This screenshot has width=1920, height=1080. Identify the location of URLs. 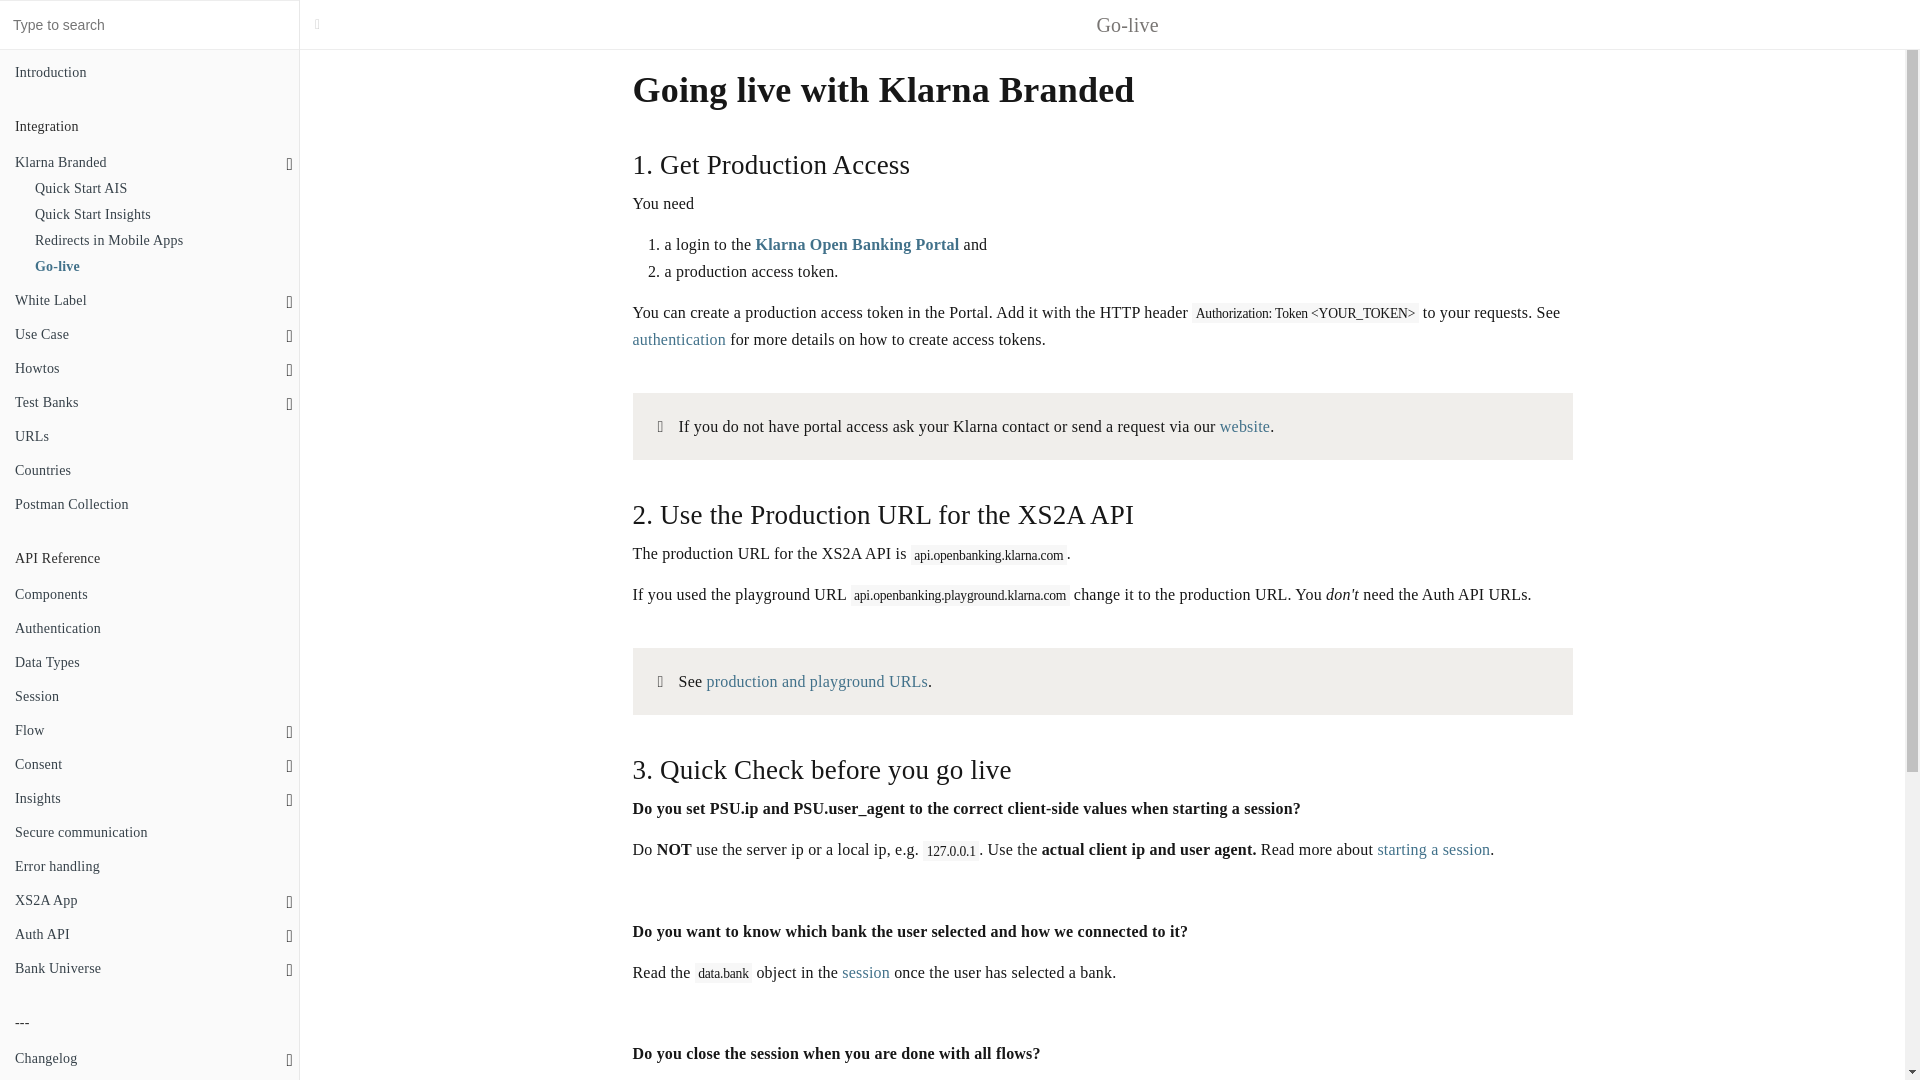
(150, 437).